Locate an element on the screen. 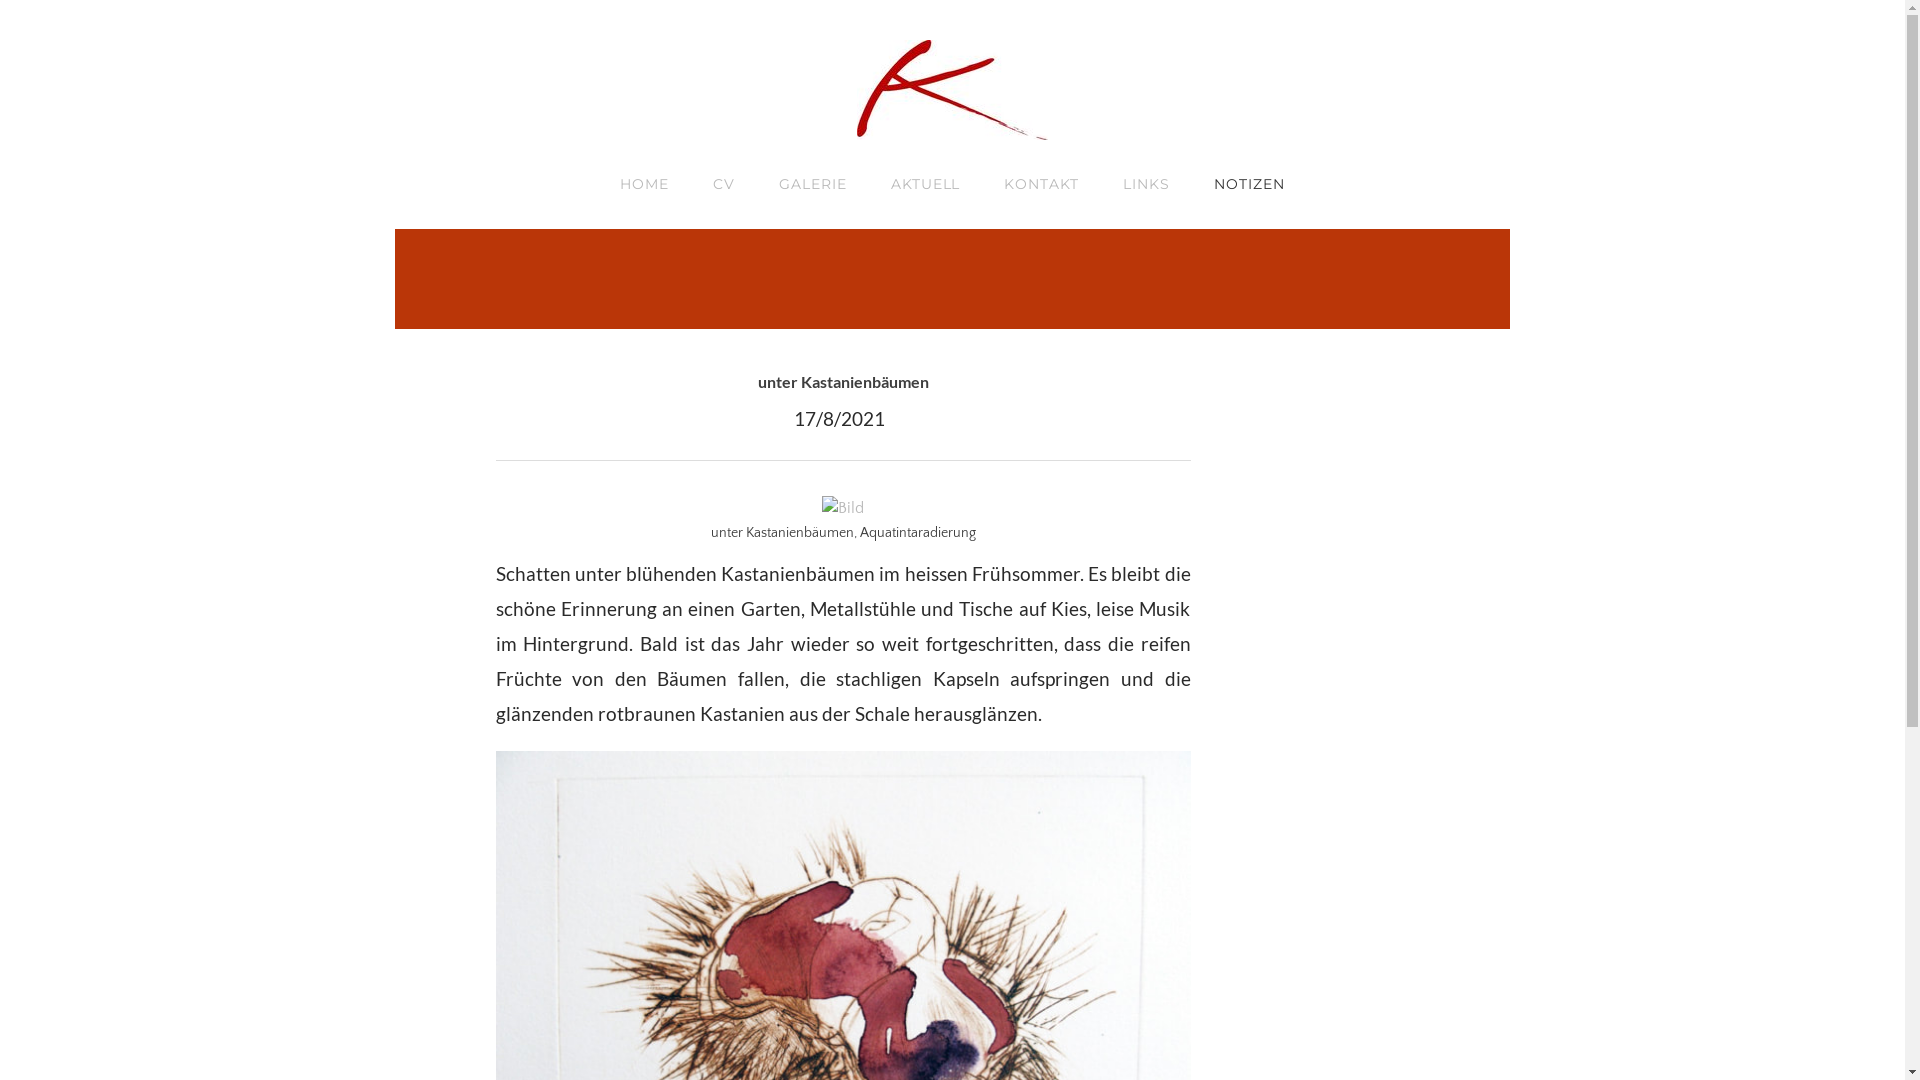 The image size is (1920, 1080). NOTIZEN is located at coordinates (1250, 184).